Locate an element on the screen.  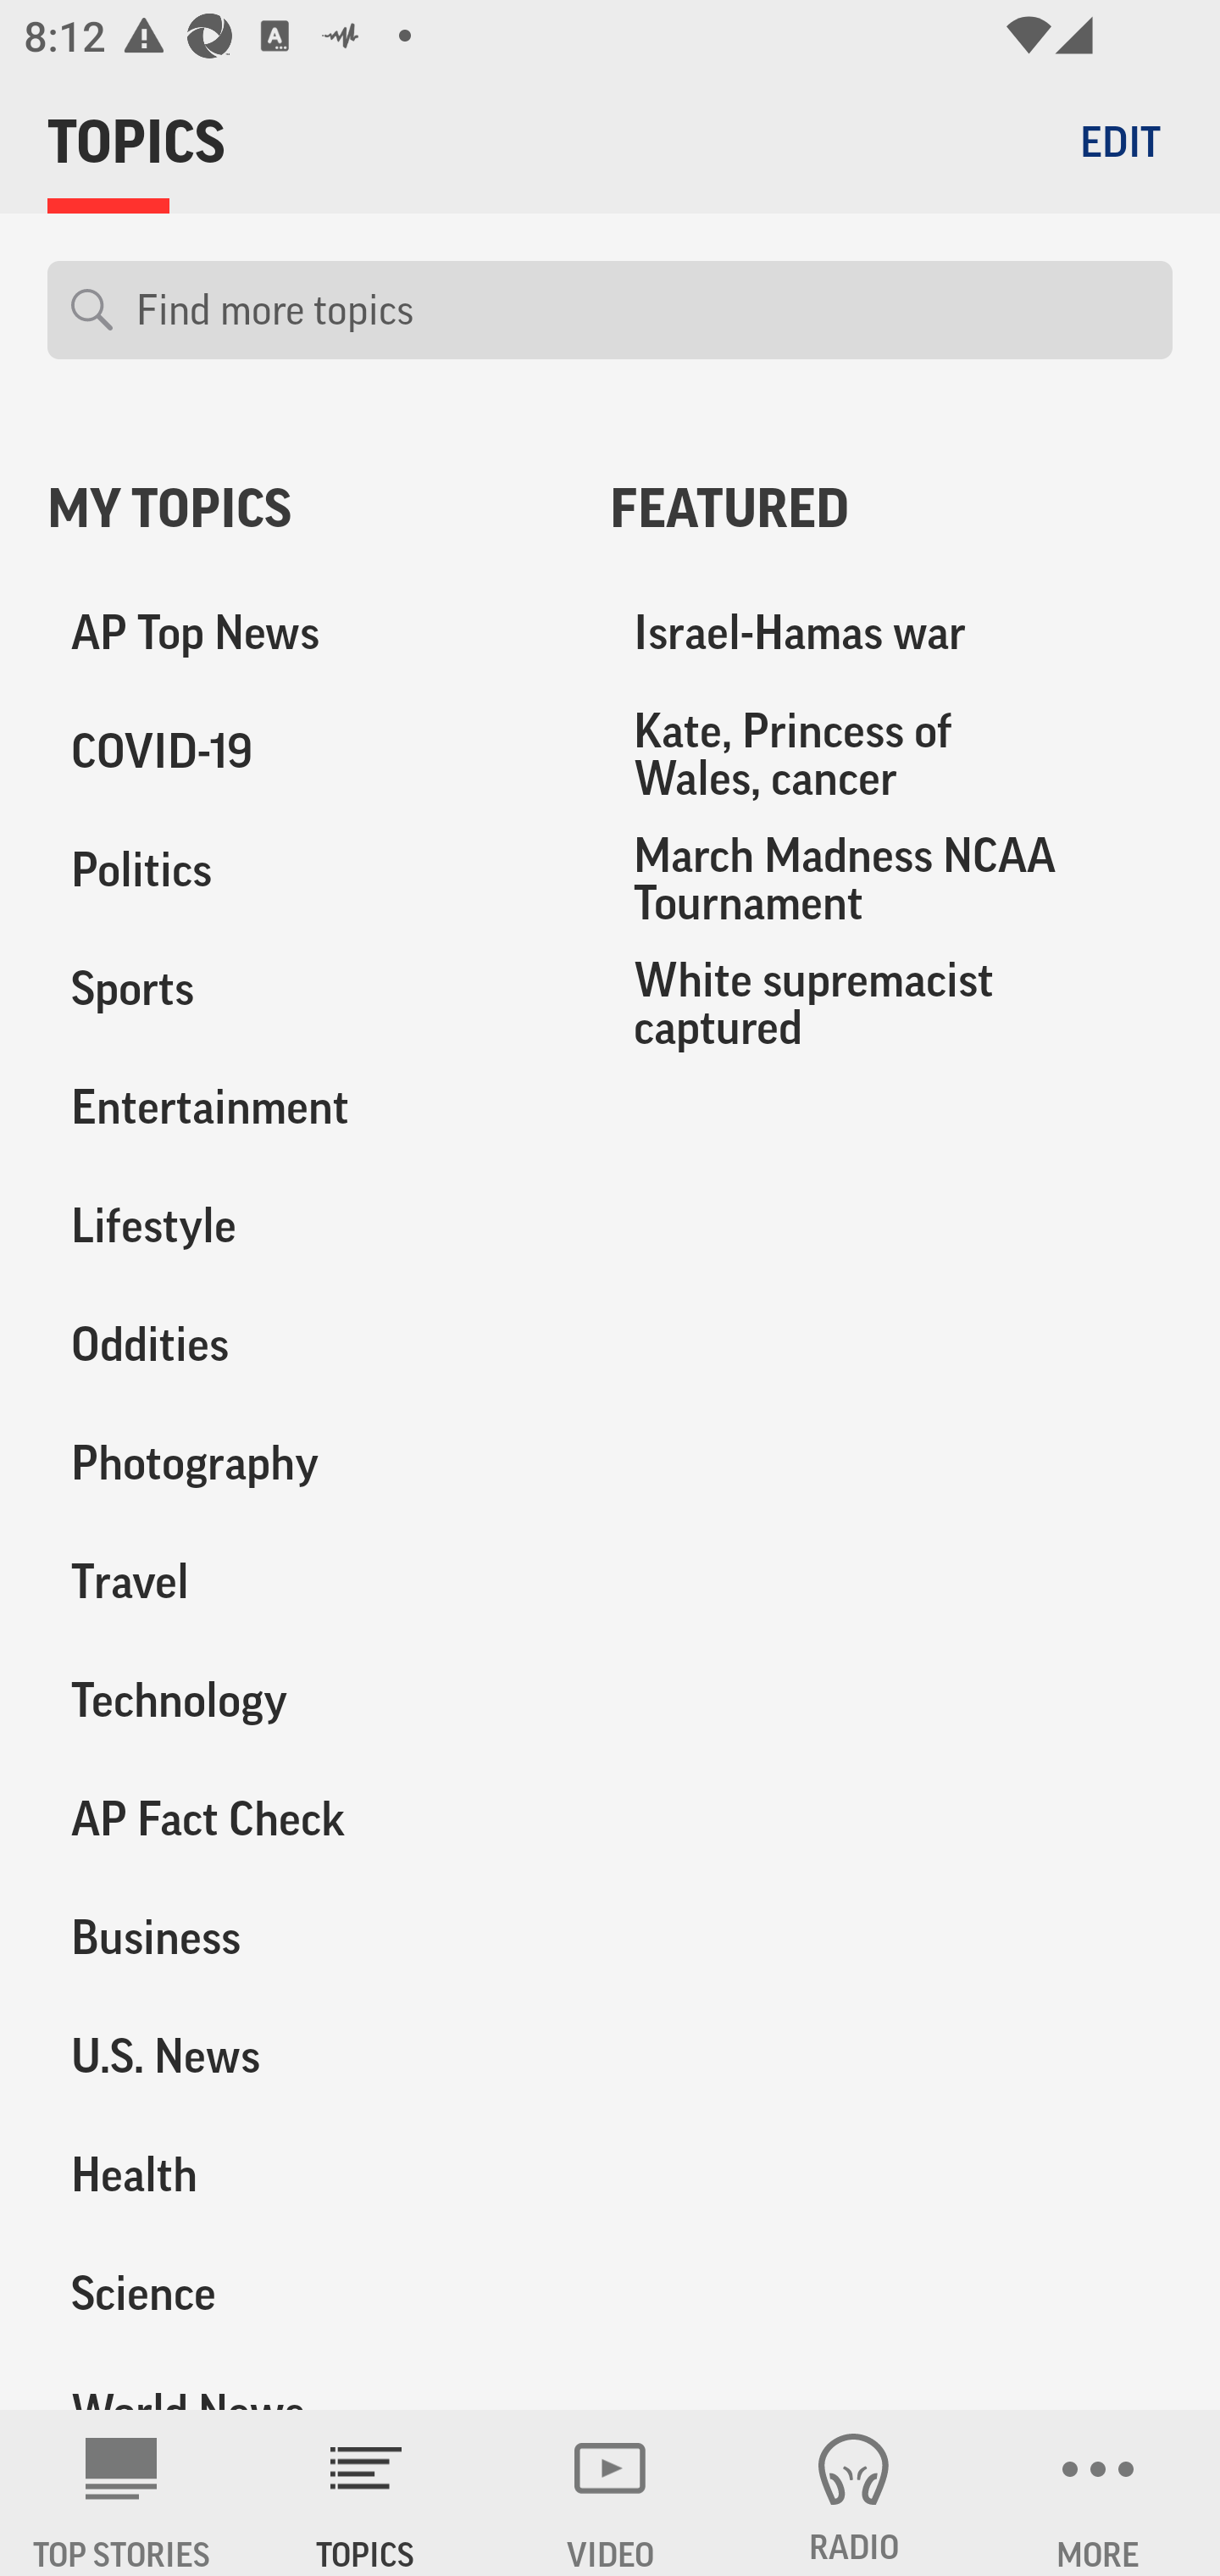
White supremacist captured is located at coordinates (891, 1003).